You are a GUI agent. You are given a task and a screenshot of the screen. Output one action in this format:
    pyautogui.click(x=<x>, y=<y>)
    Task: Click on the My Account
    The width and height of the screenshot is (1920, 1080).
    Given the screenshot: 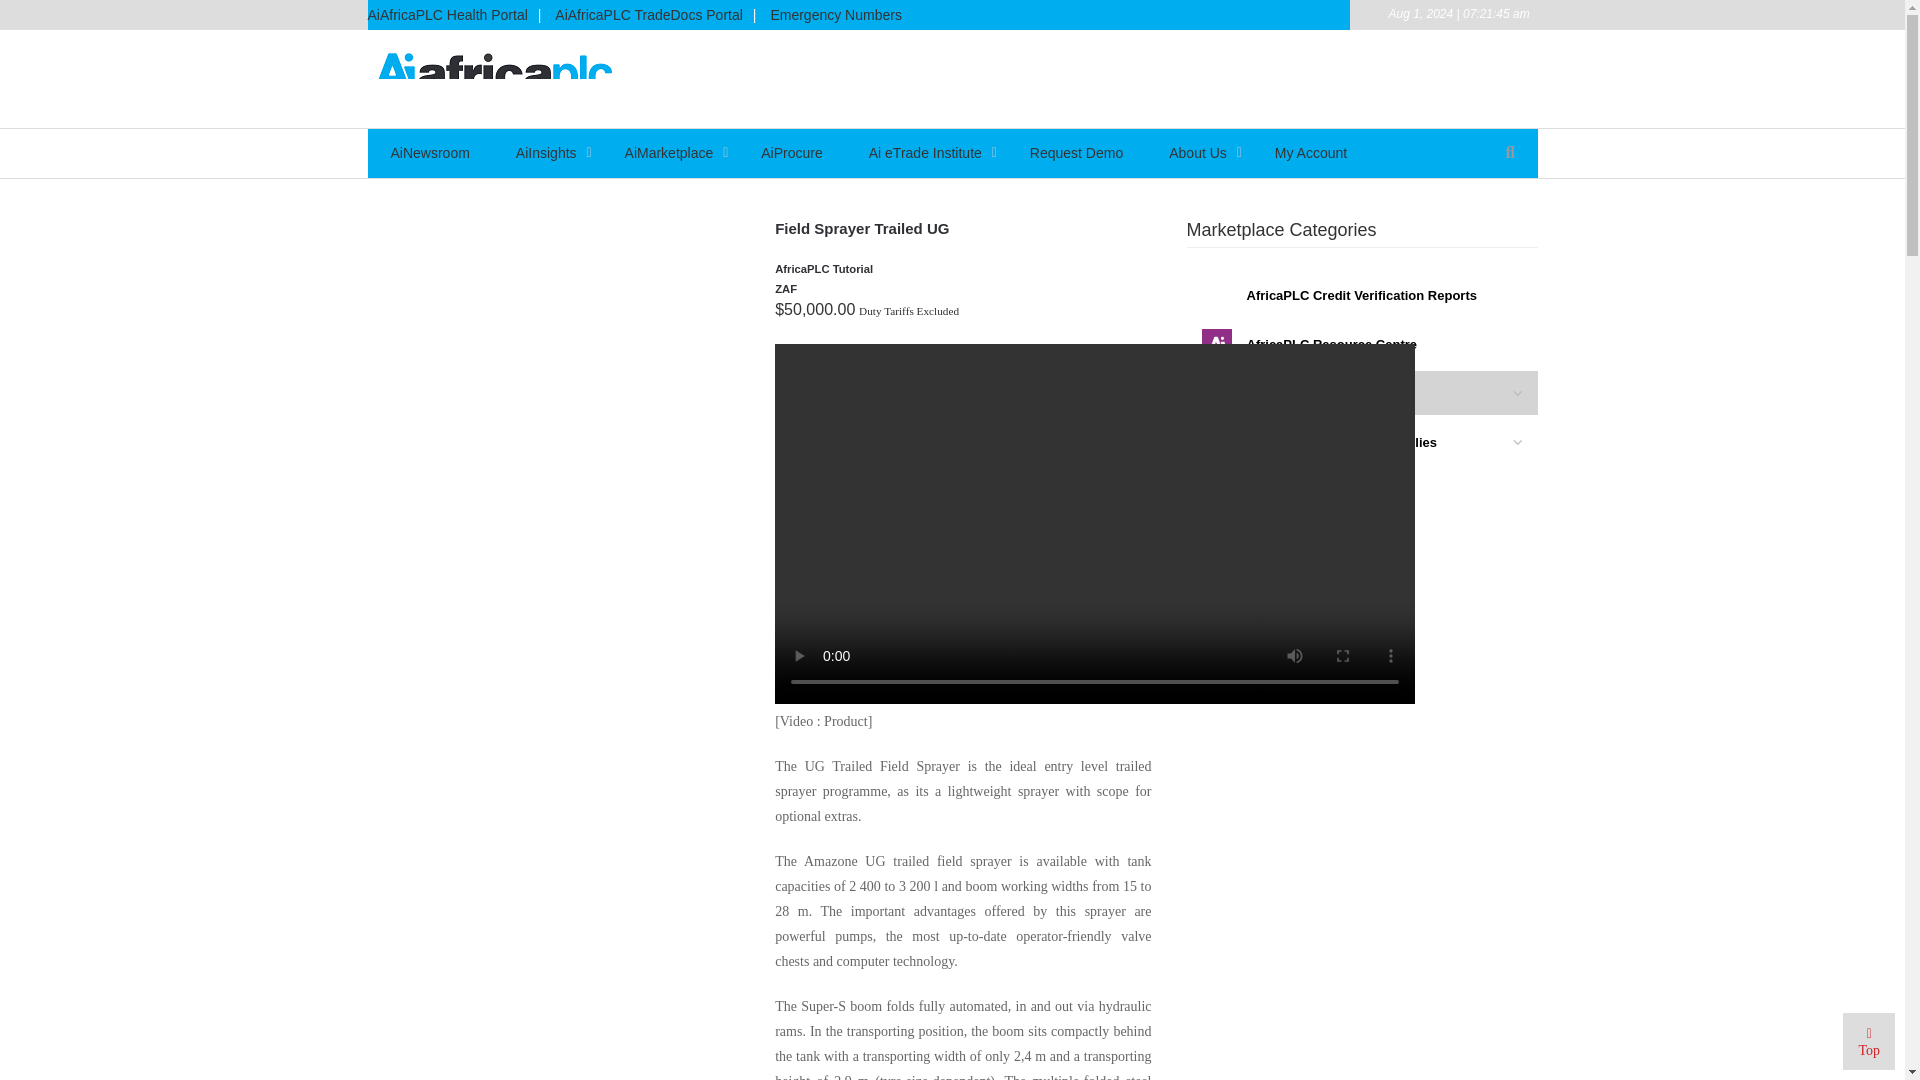 What is the action you would take?
    pyautogui.click(x=1310, y=152)
    